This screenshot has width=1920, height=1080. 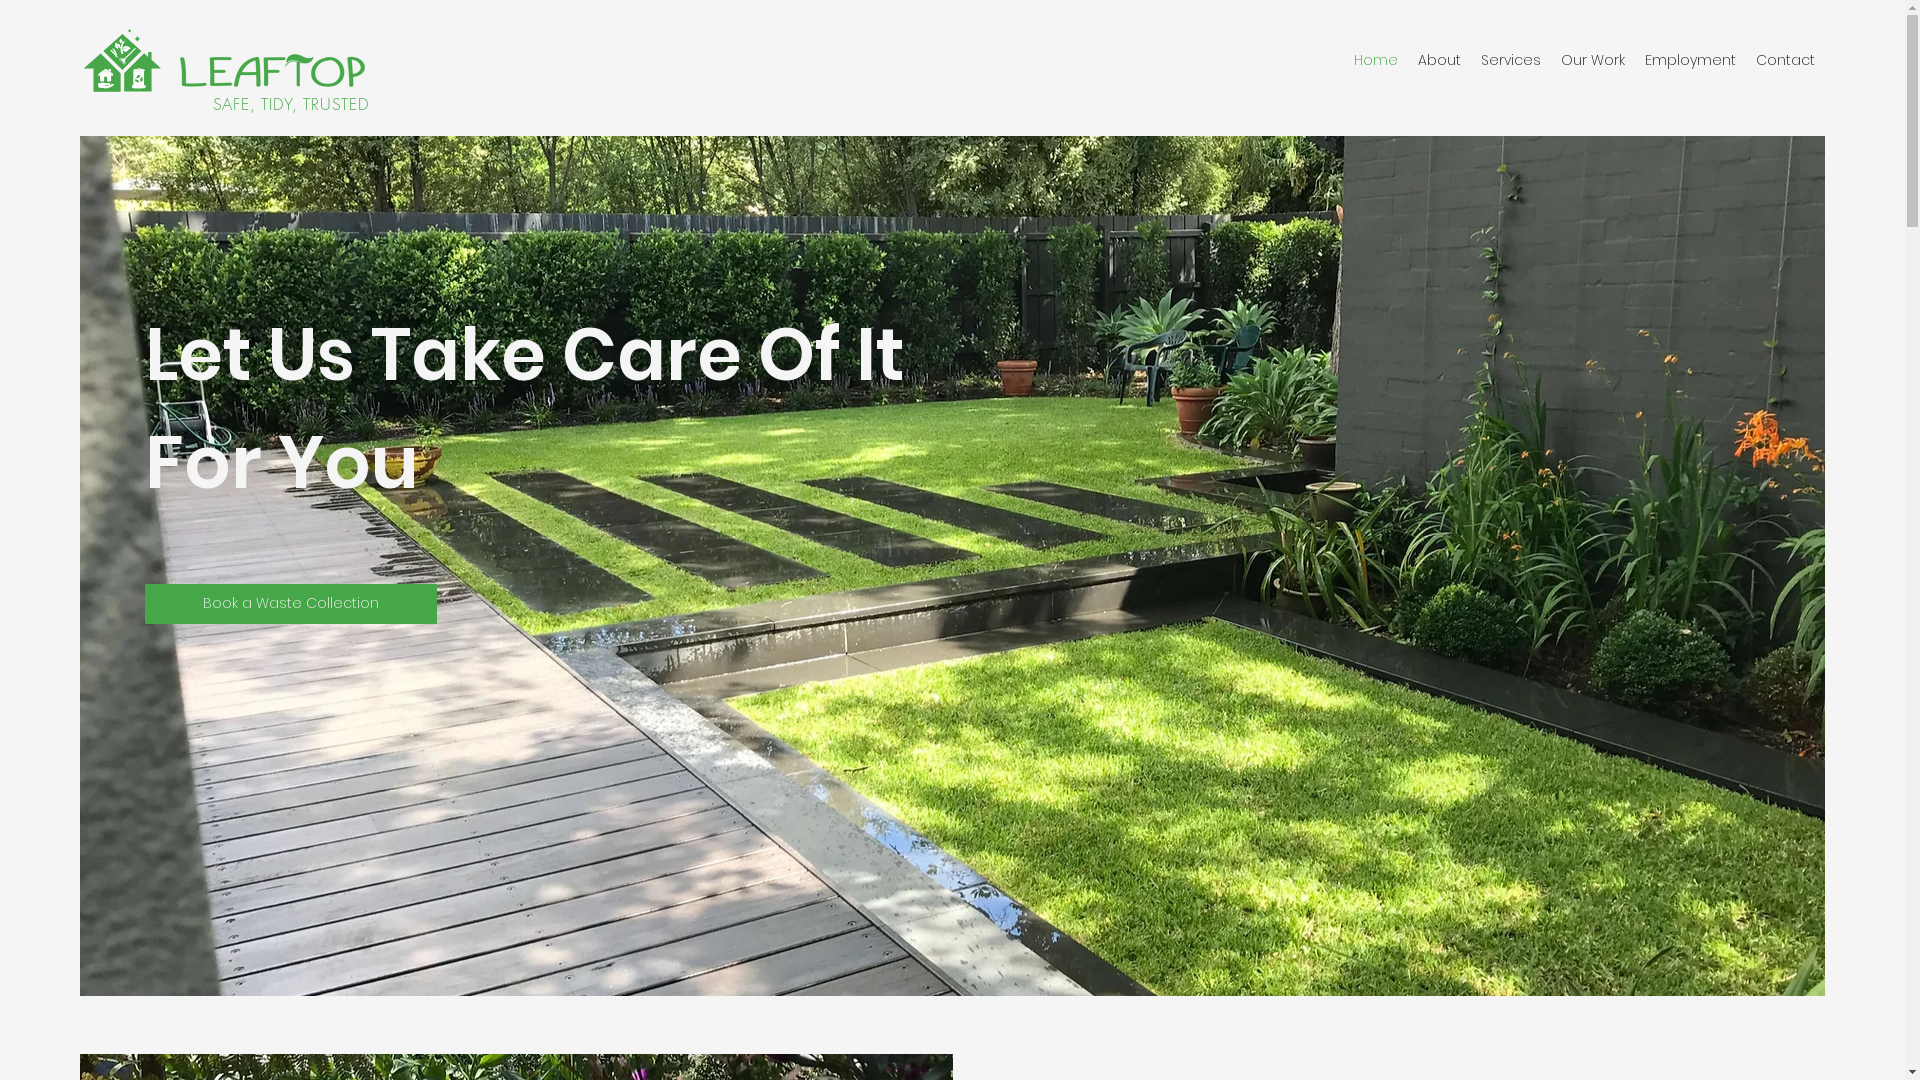 I want to click on Our Work, so click(x=1593, y=60).